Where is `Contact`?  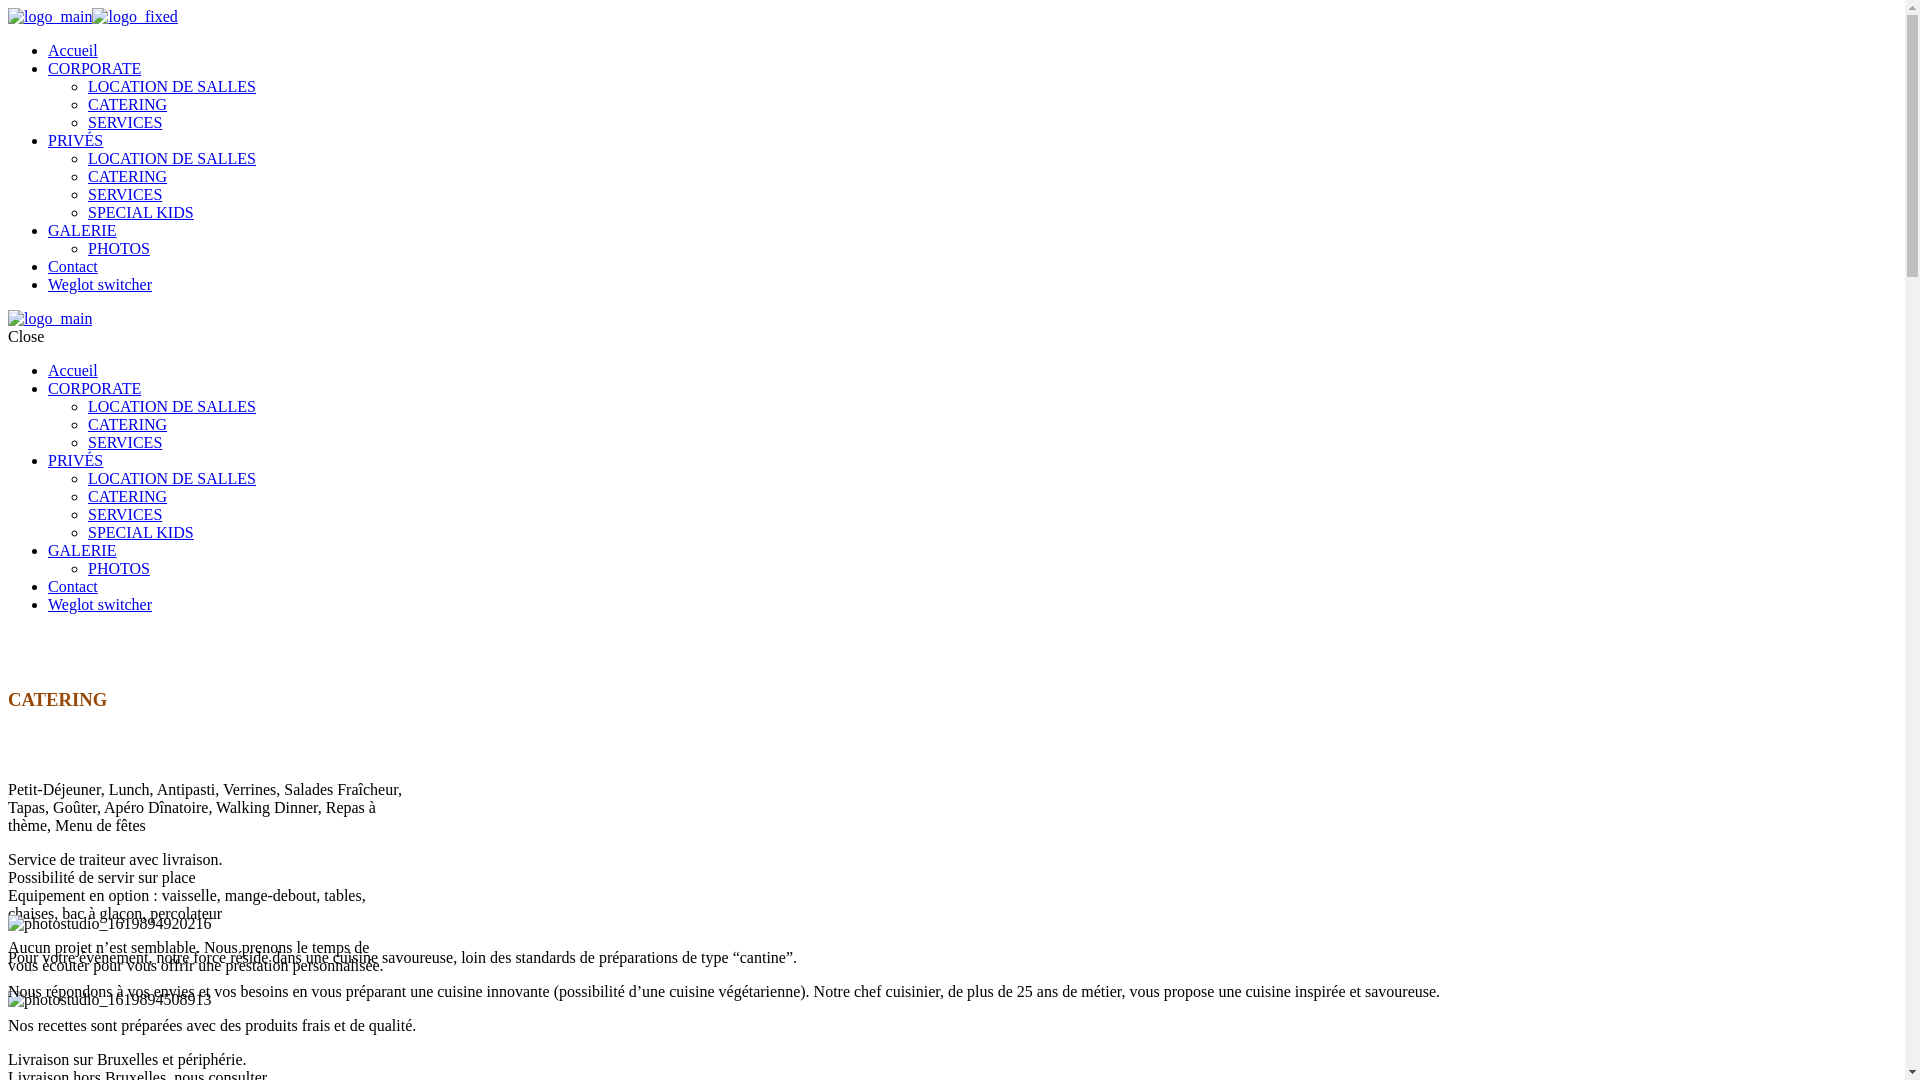 Contact is located at coordinates (73, 266).